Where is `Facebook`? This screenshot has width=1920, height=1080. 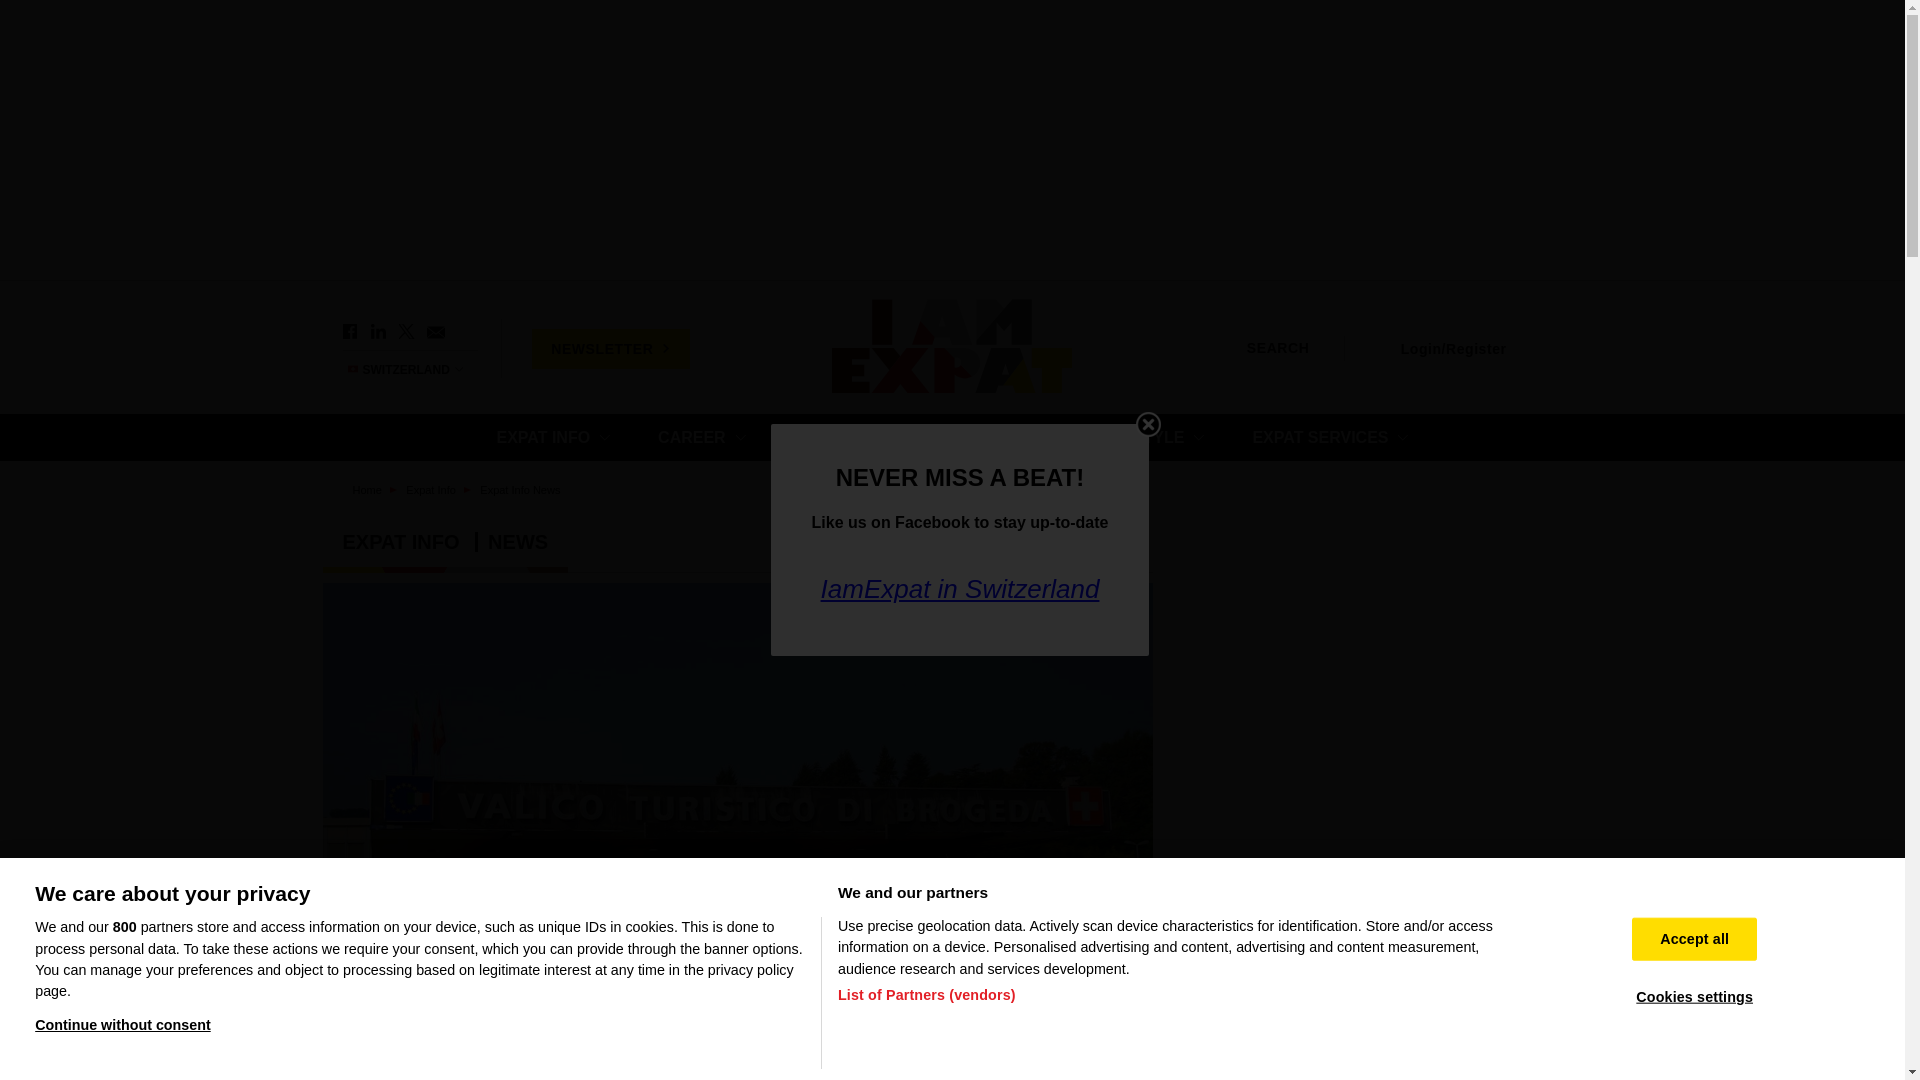
Facebook is located at coordinates (350, 332).